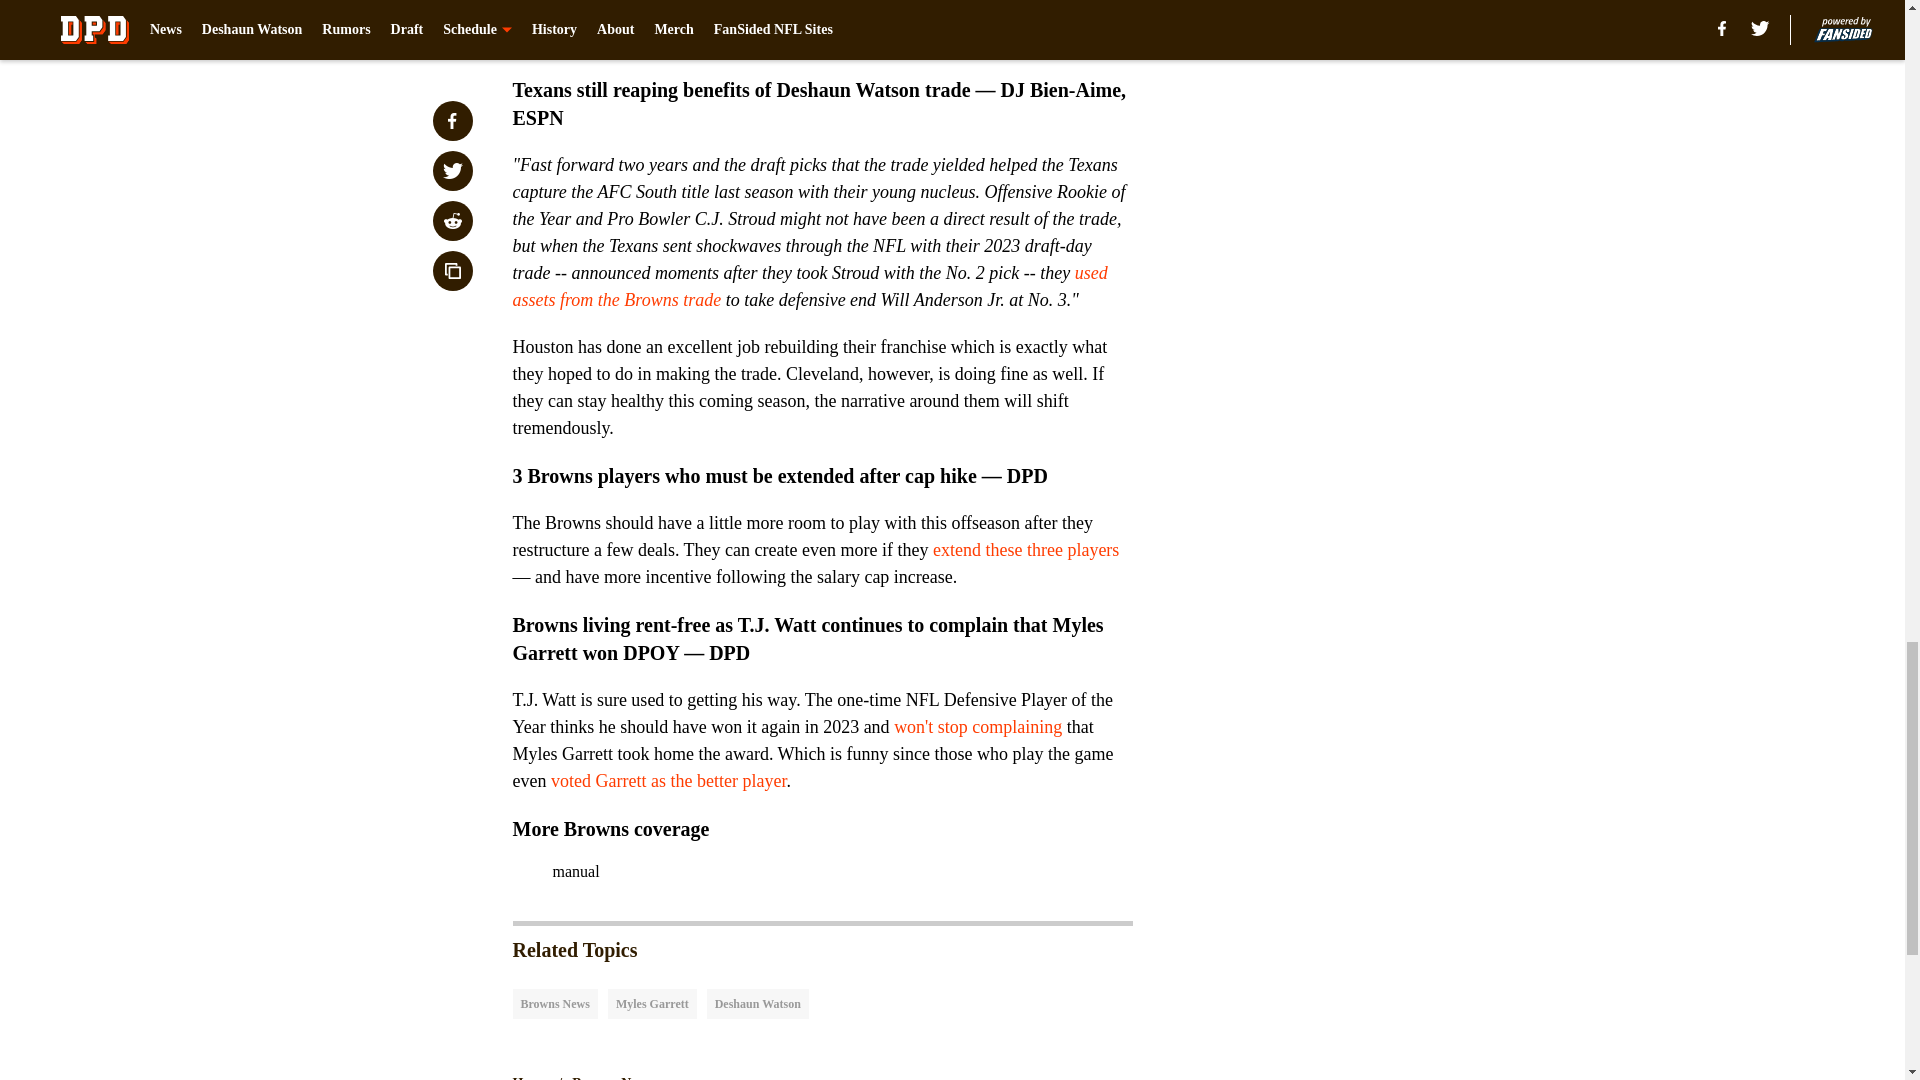 This screenshot has width=1920, height=1080. I want to click on Deshaun Watson, so click(757, 1004).